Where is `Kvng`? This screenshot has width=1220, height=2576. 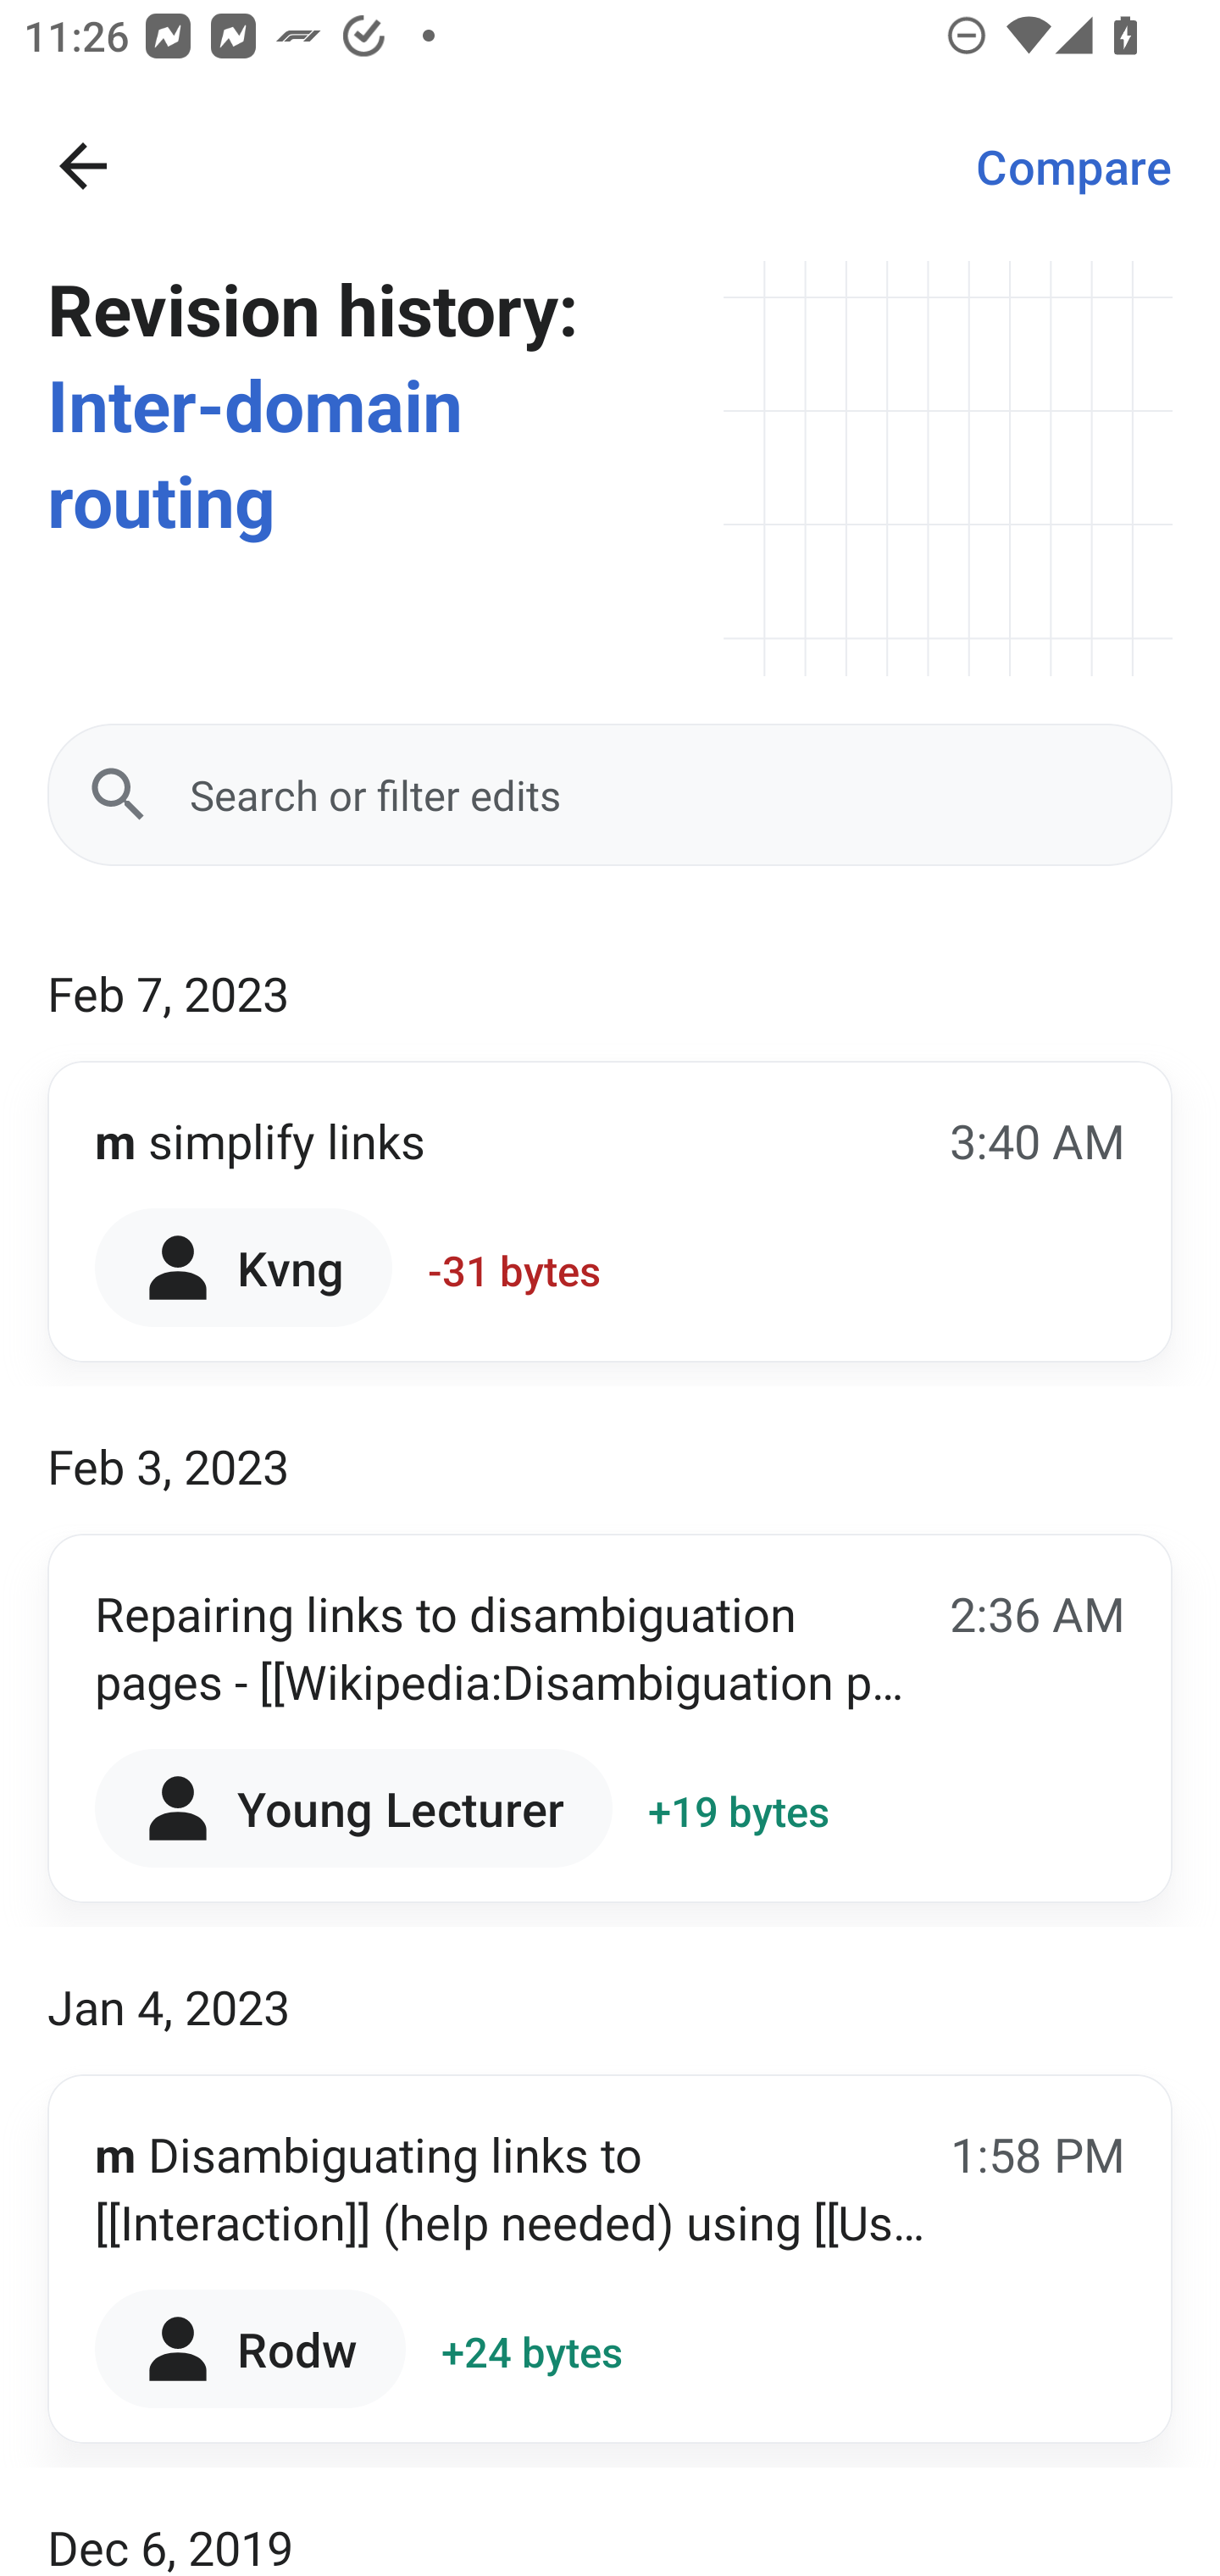
Kvng is located at coordinates (244, 1267).